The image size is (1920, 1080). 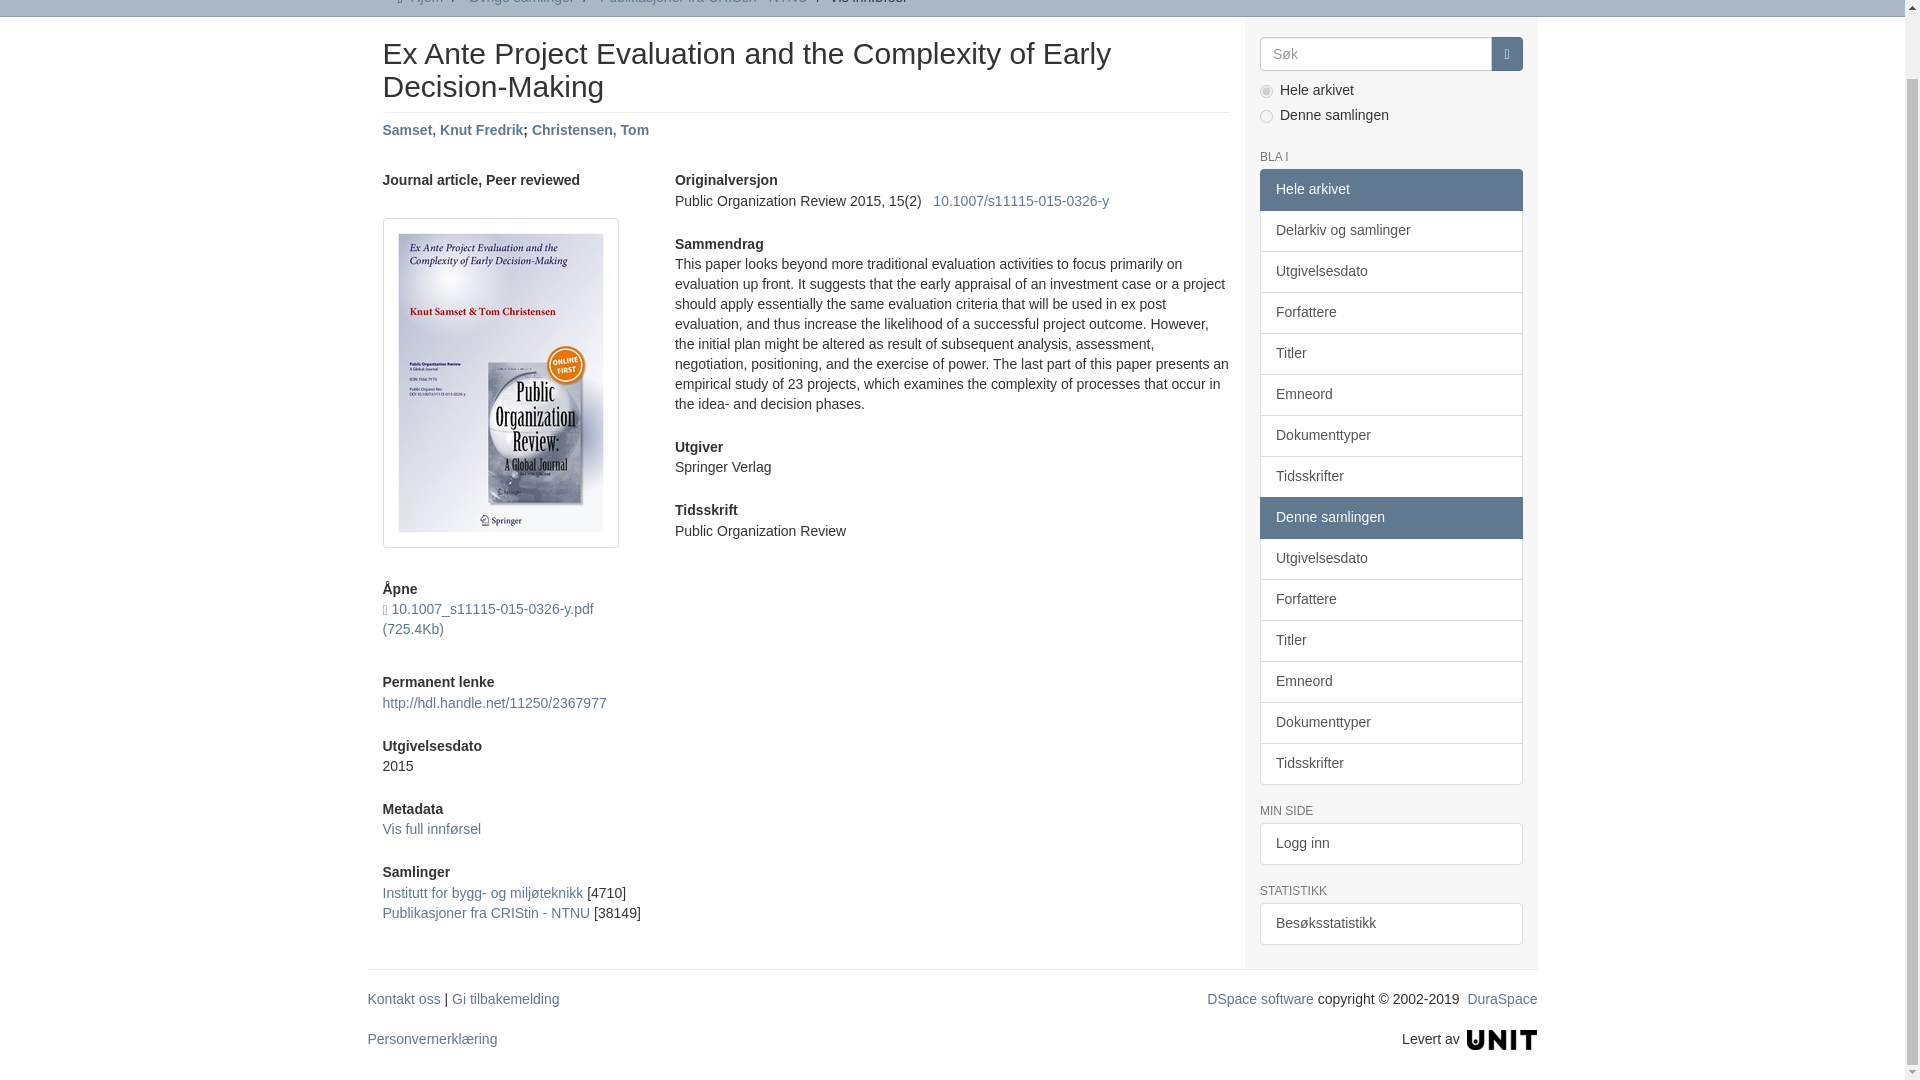 I want to click on Hele arkivet, so click(x=1390, y=189).